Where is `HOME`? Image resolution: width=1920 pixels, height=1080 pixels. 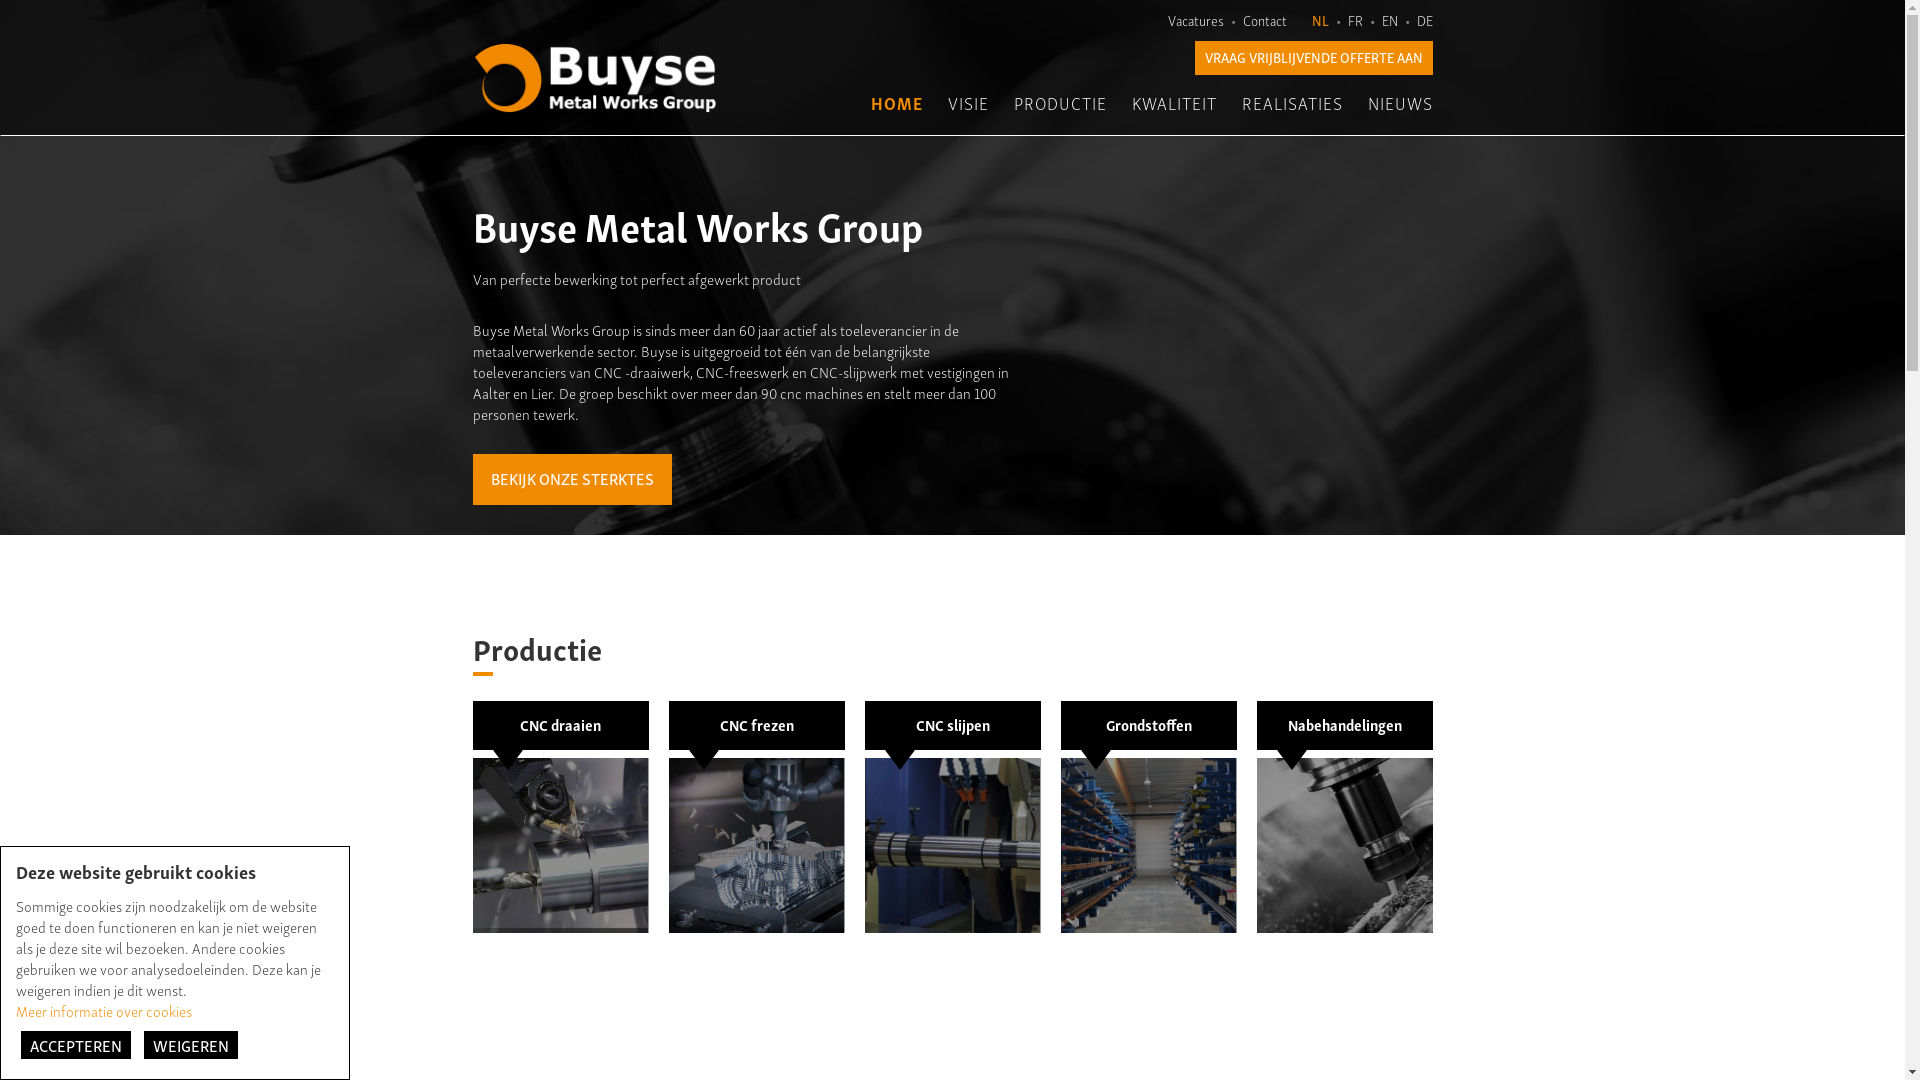
HOME is located at coordinates (896, 103).